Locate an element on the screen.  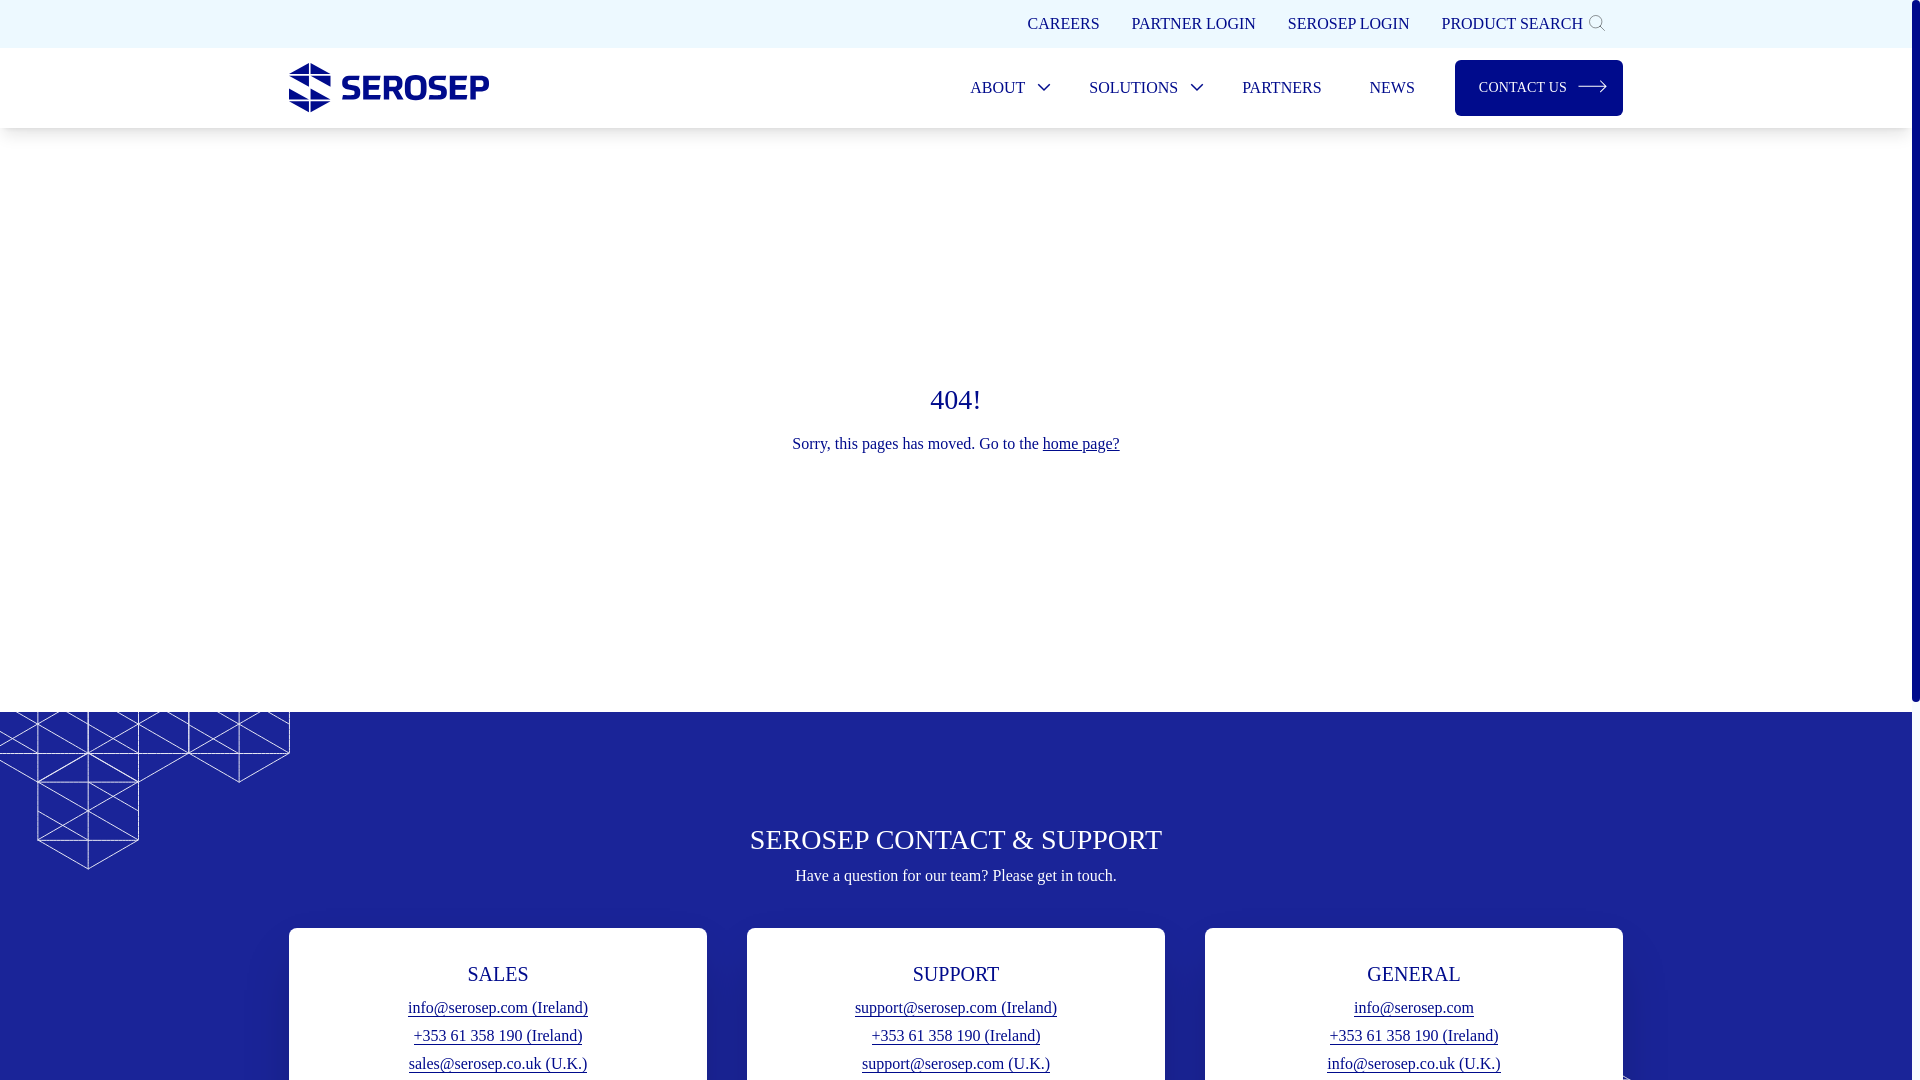
CAREERS is located at coordinates (1063, 24).